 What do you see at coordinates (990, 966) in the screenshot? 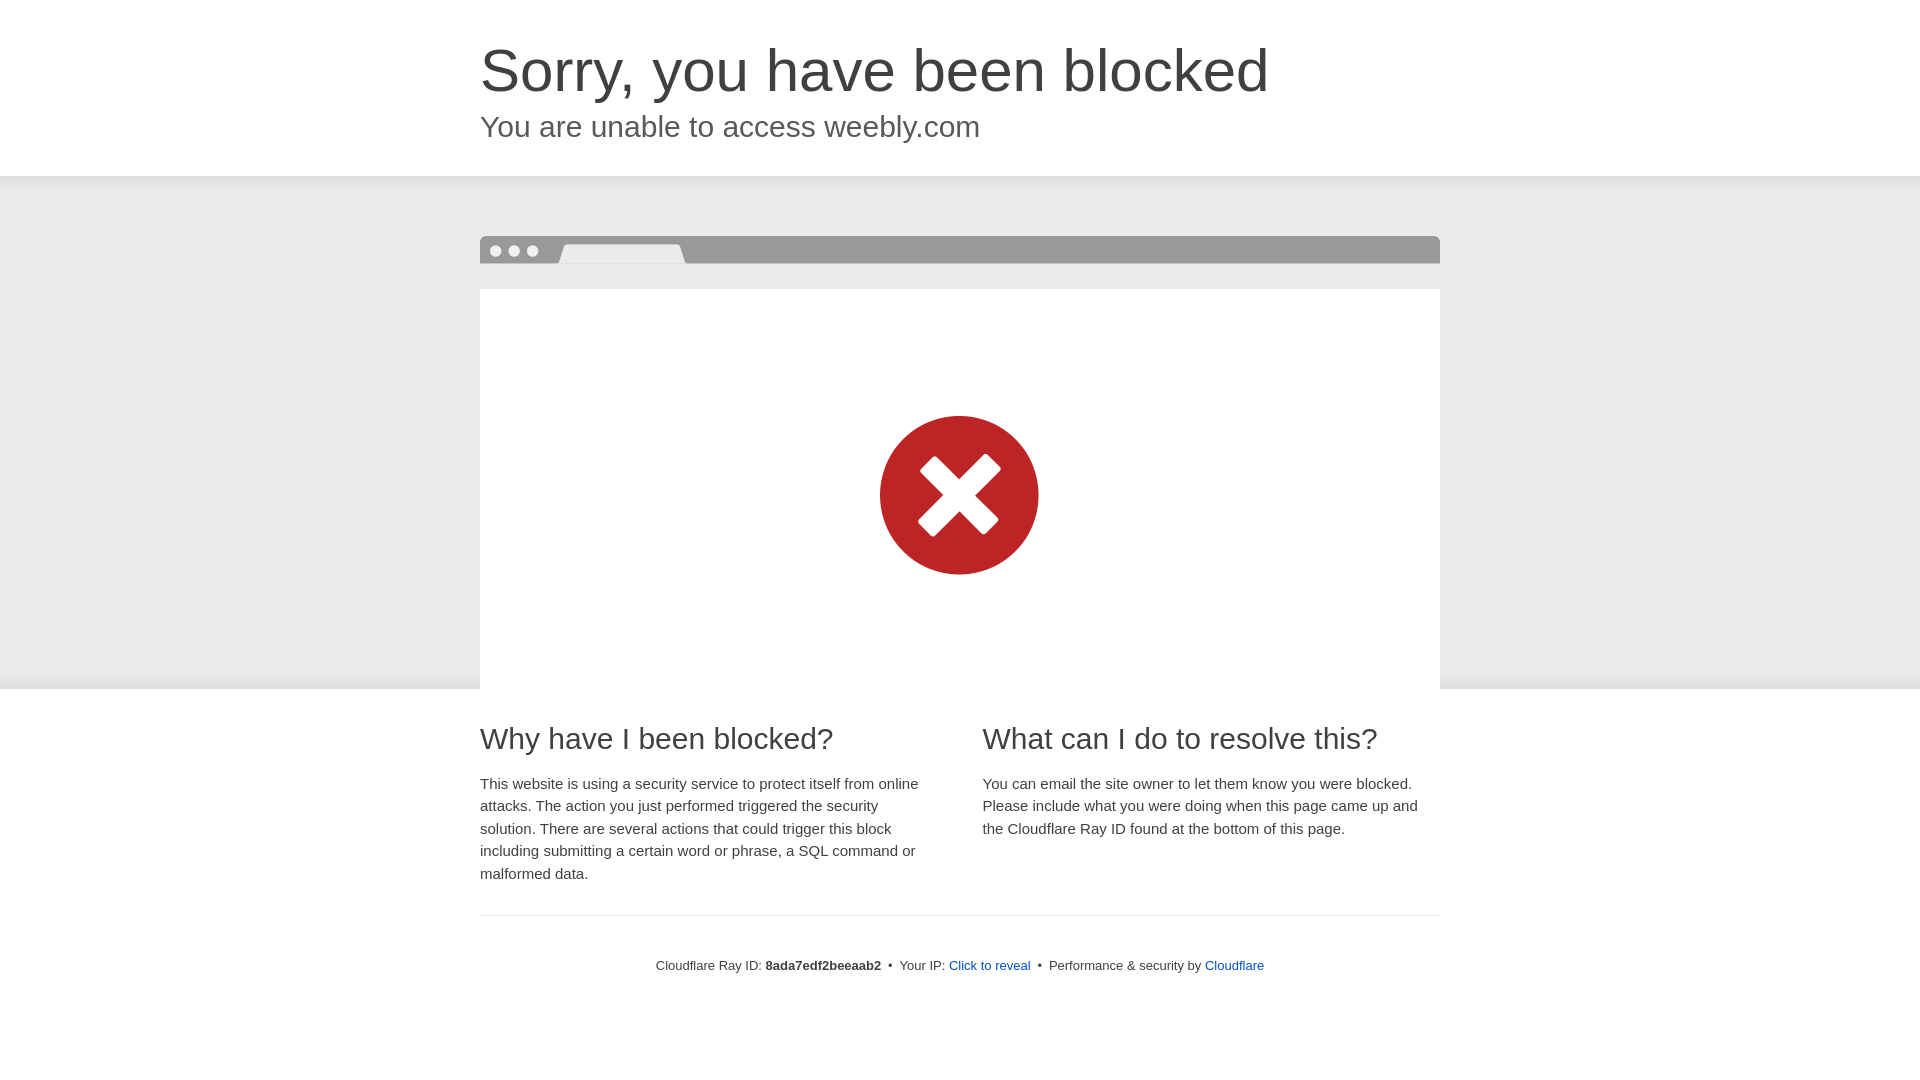
I see `Click to reveal` at bounding box center [990, 966].